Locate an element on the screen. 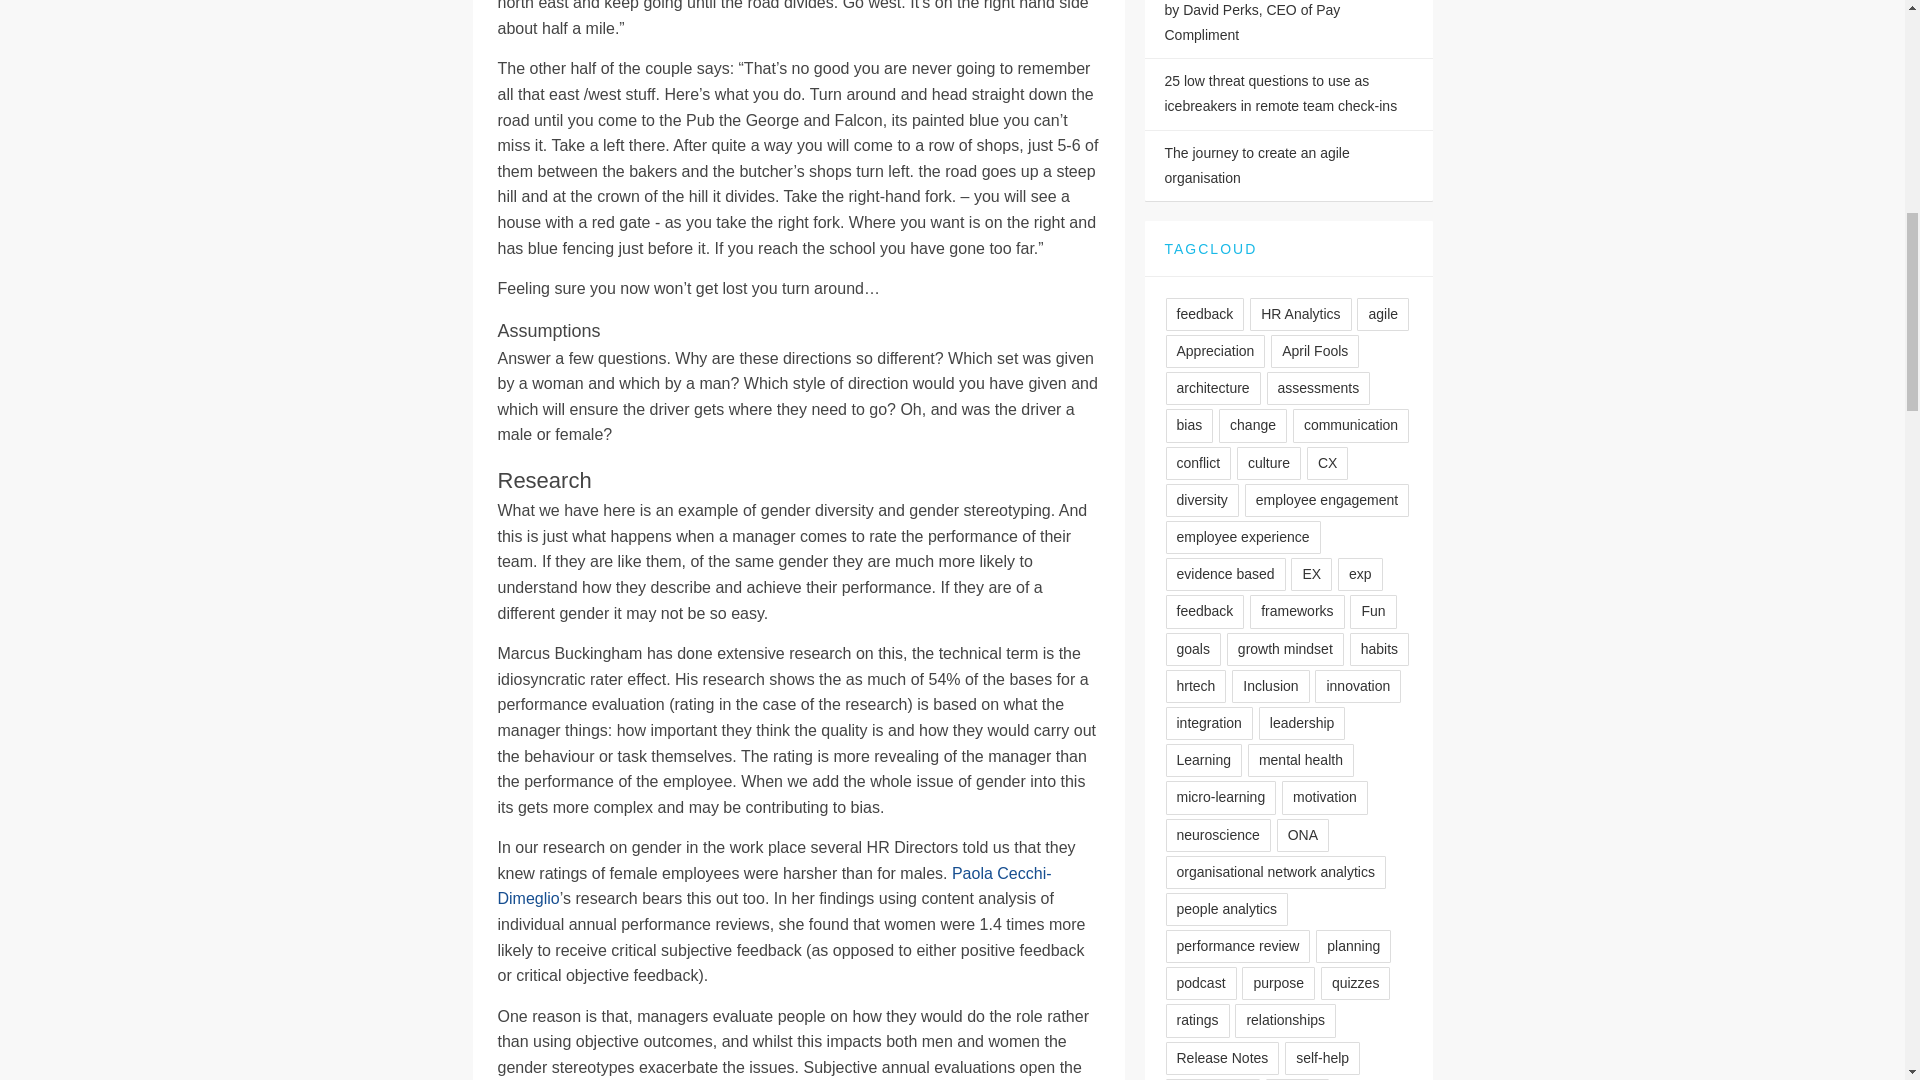  Paola Cecchi-Dimeglio is located at coordinates (774, 886).